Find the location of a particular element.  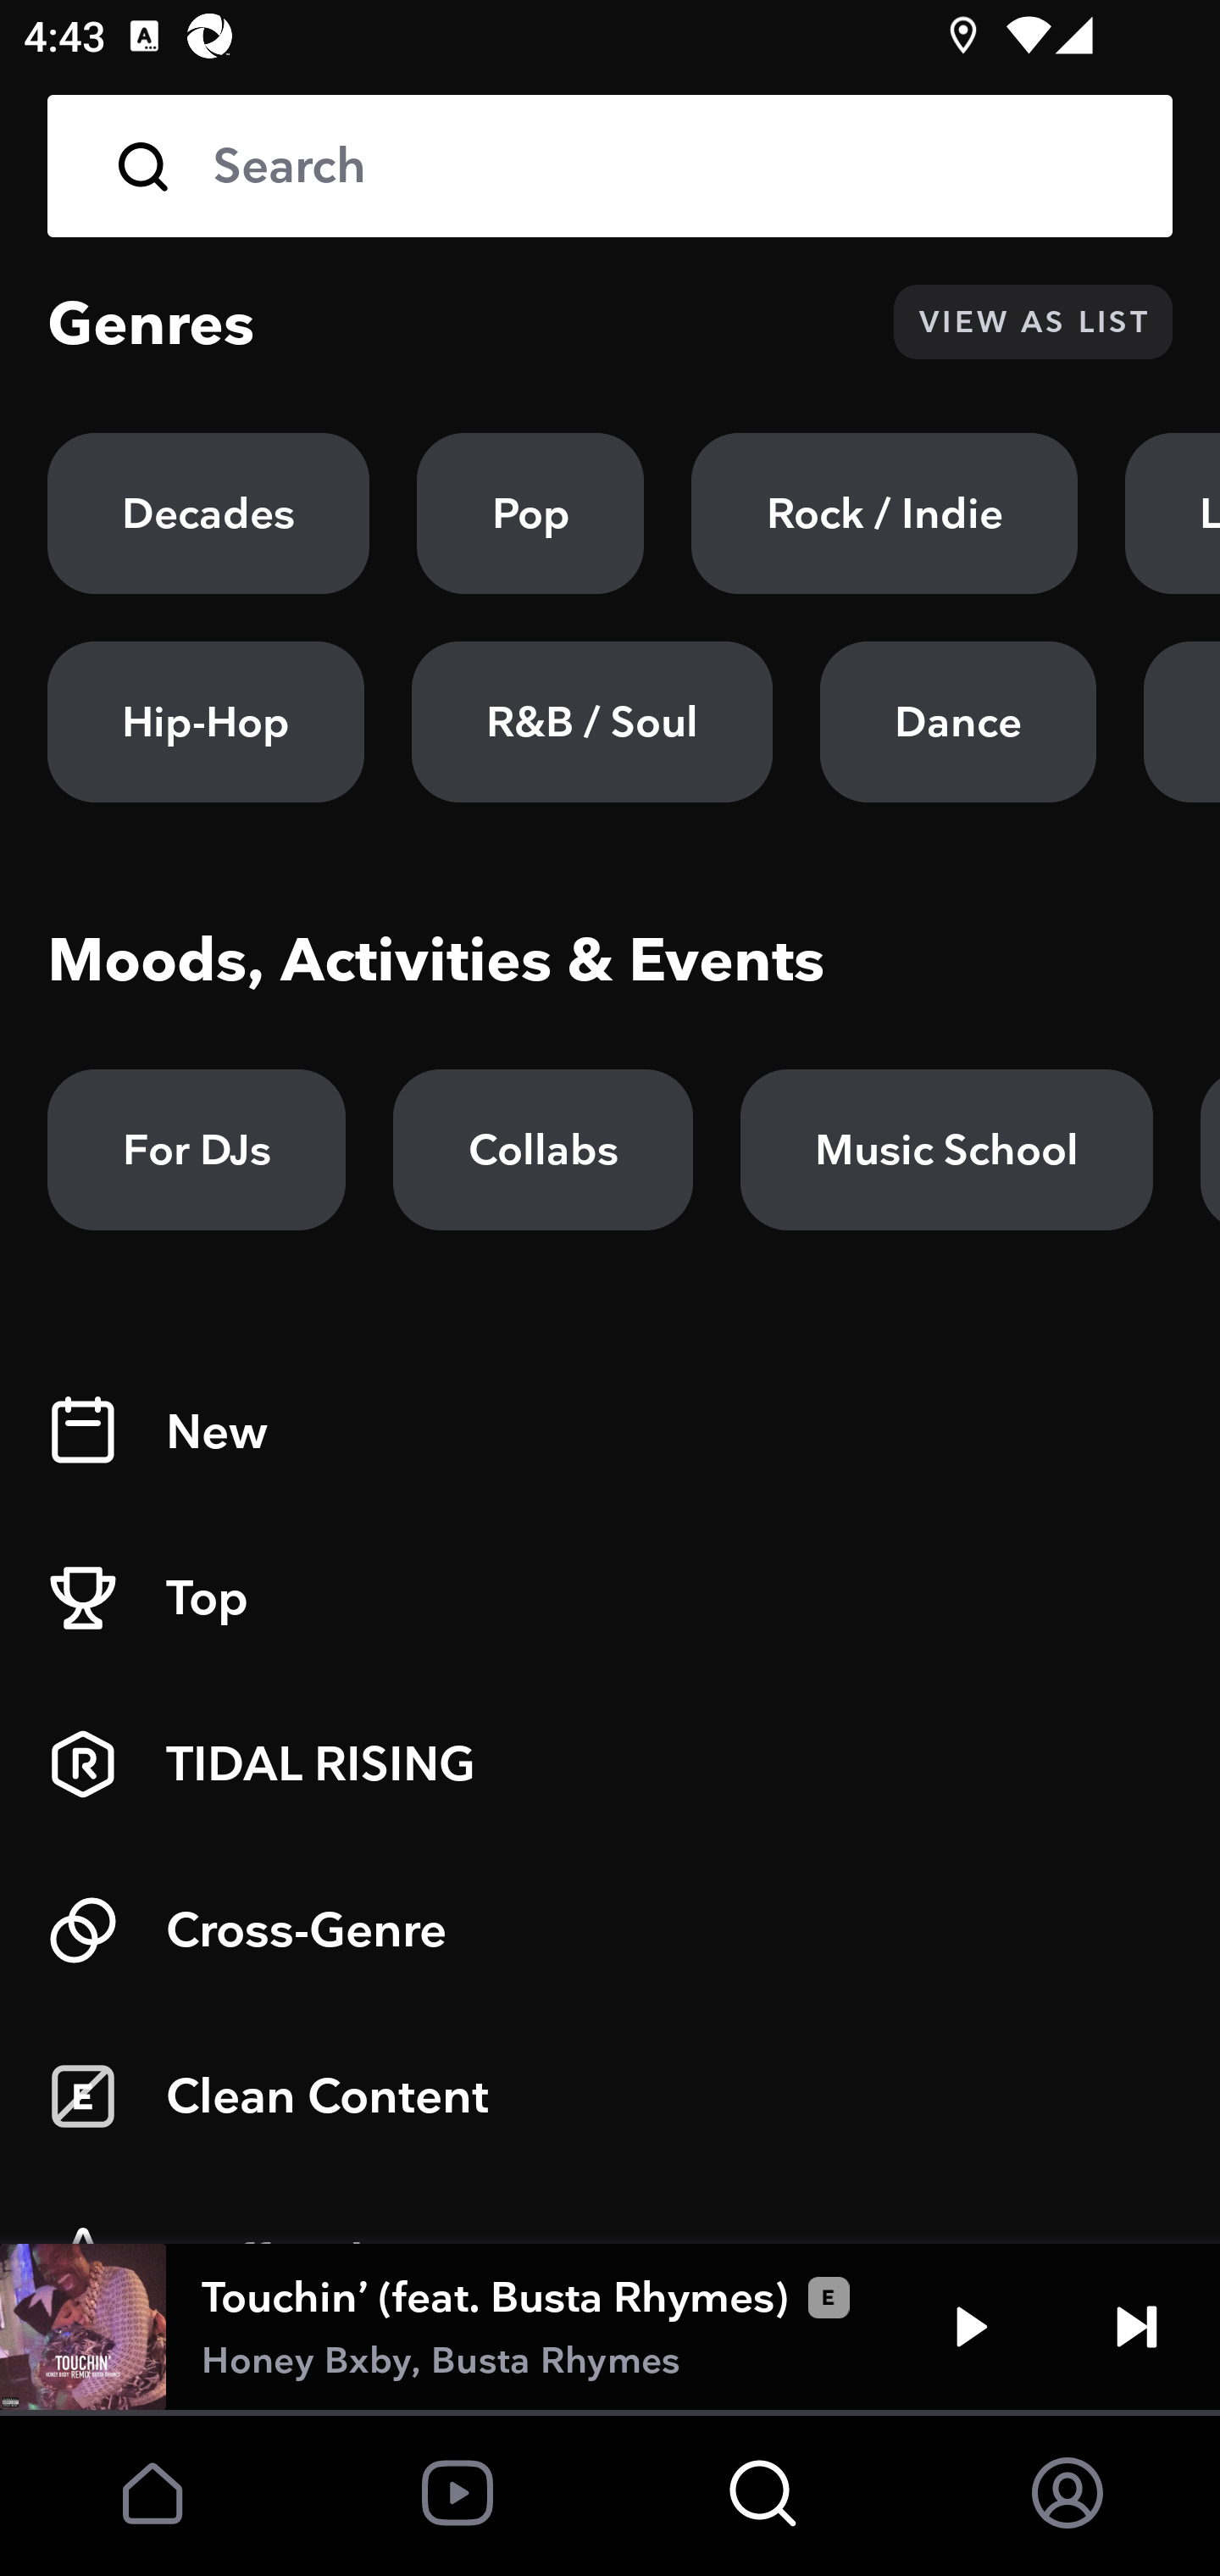

Rock / Indie is located at coordinates (884, 514).